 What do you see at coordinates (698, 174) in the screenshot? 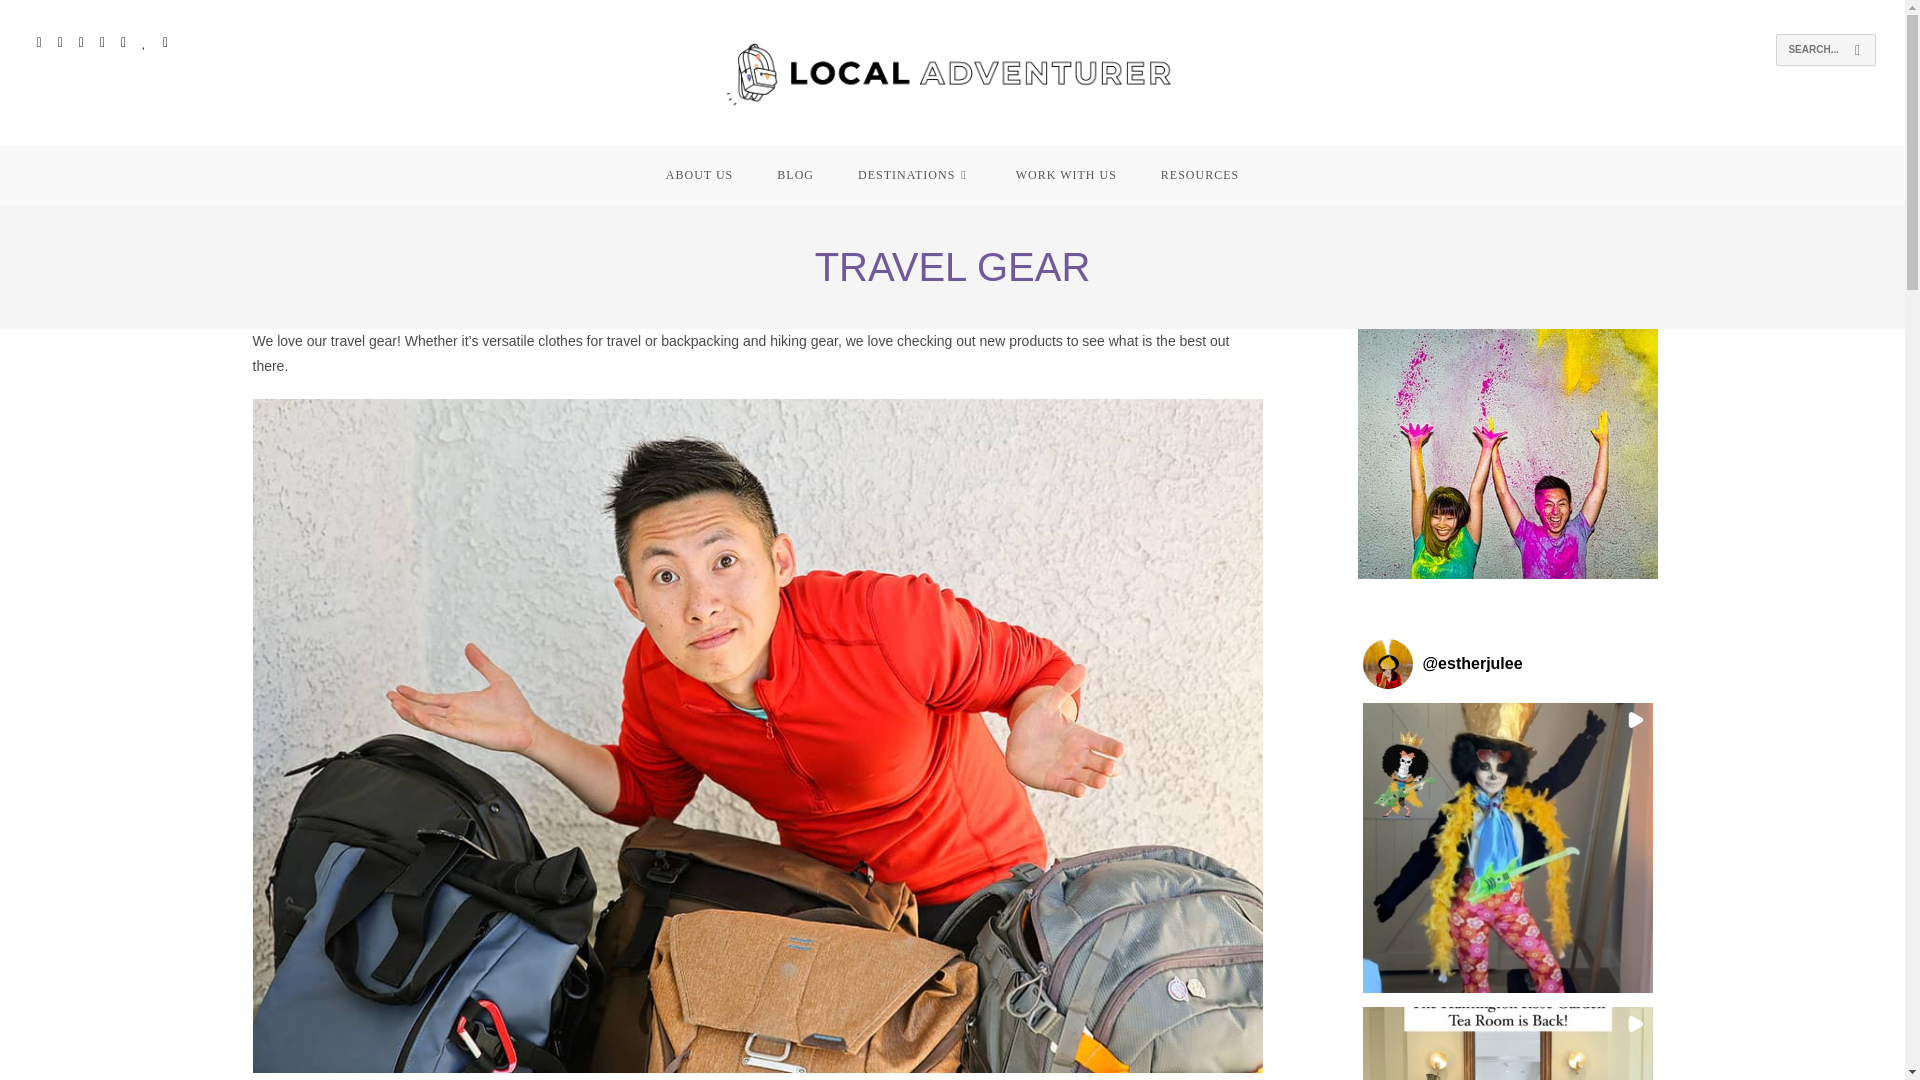
I see `ABOUT US` at bounding box center [698, 174].